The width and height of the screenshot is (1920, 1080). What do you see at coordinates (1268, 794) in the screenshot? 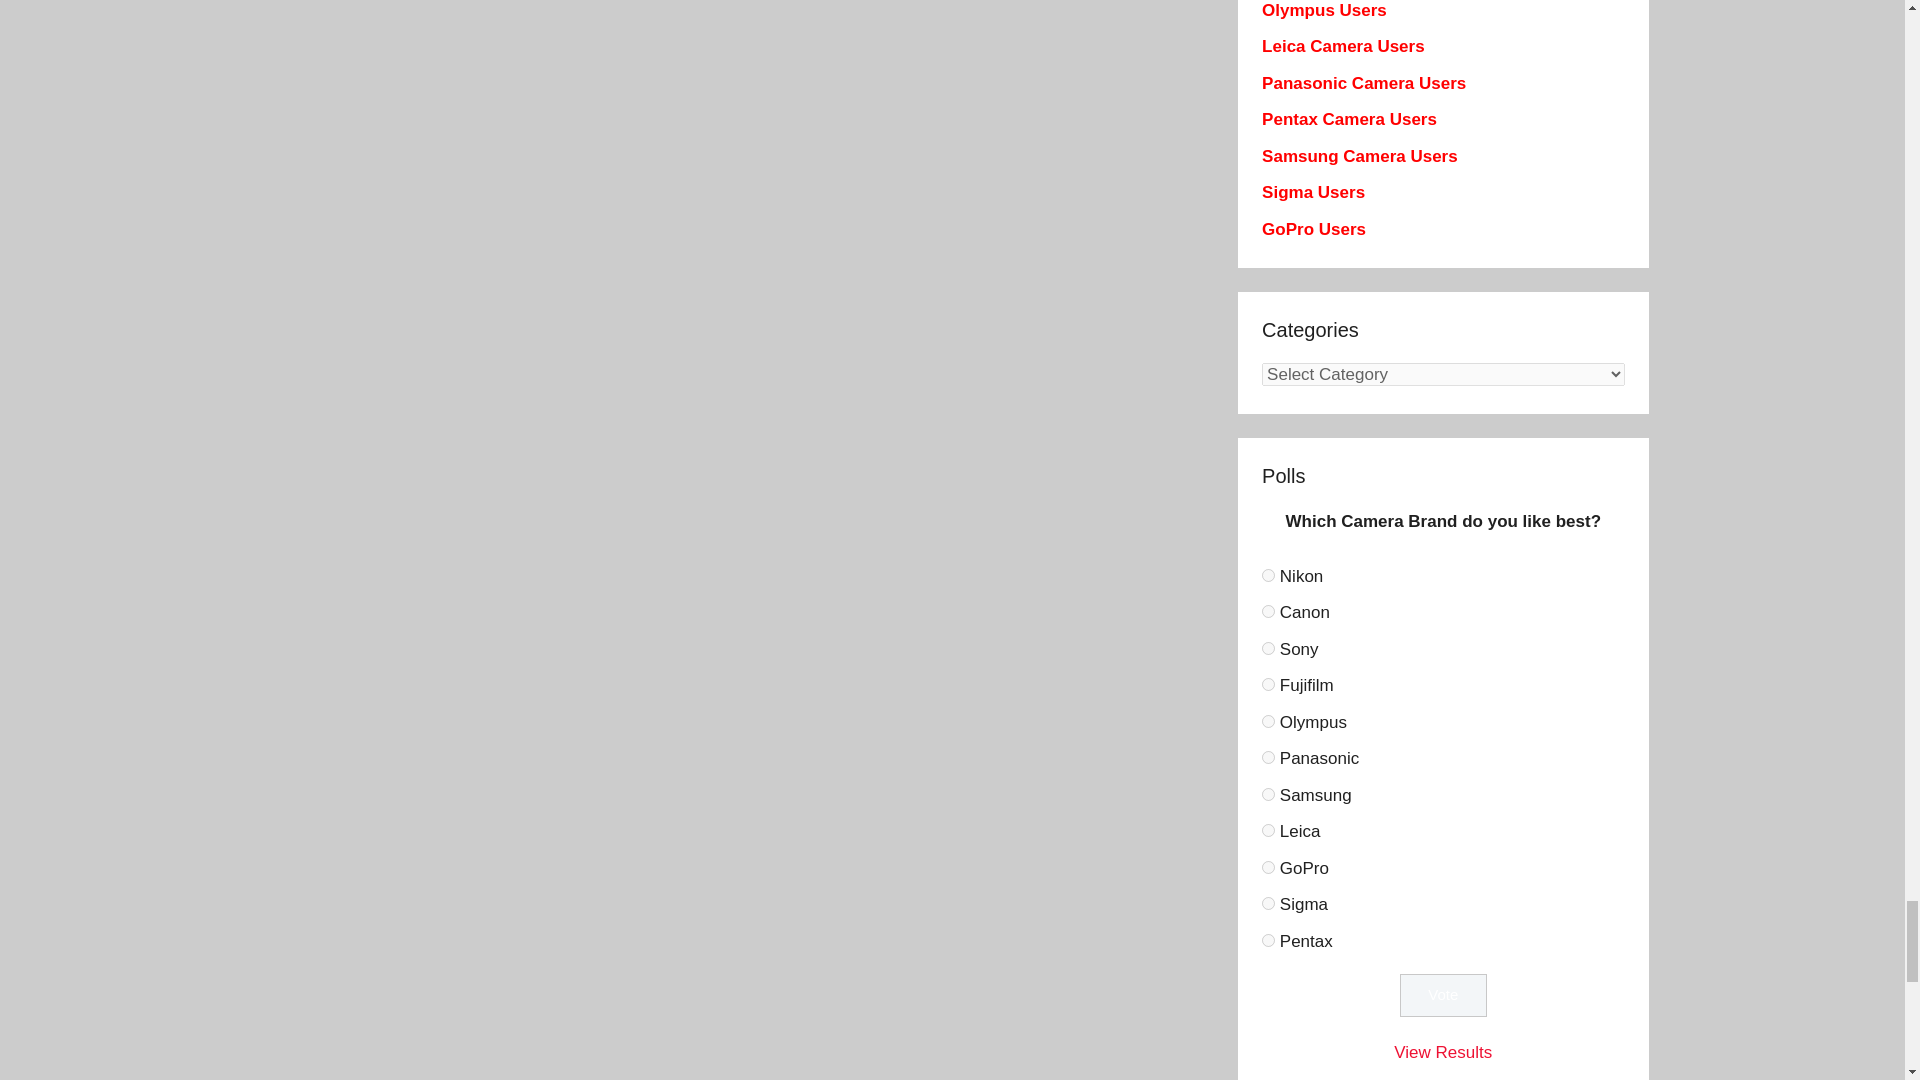
I see `12` at bounding box center [1268, 794].